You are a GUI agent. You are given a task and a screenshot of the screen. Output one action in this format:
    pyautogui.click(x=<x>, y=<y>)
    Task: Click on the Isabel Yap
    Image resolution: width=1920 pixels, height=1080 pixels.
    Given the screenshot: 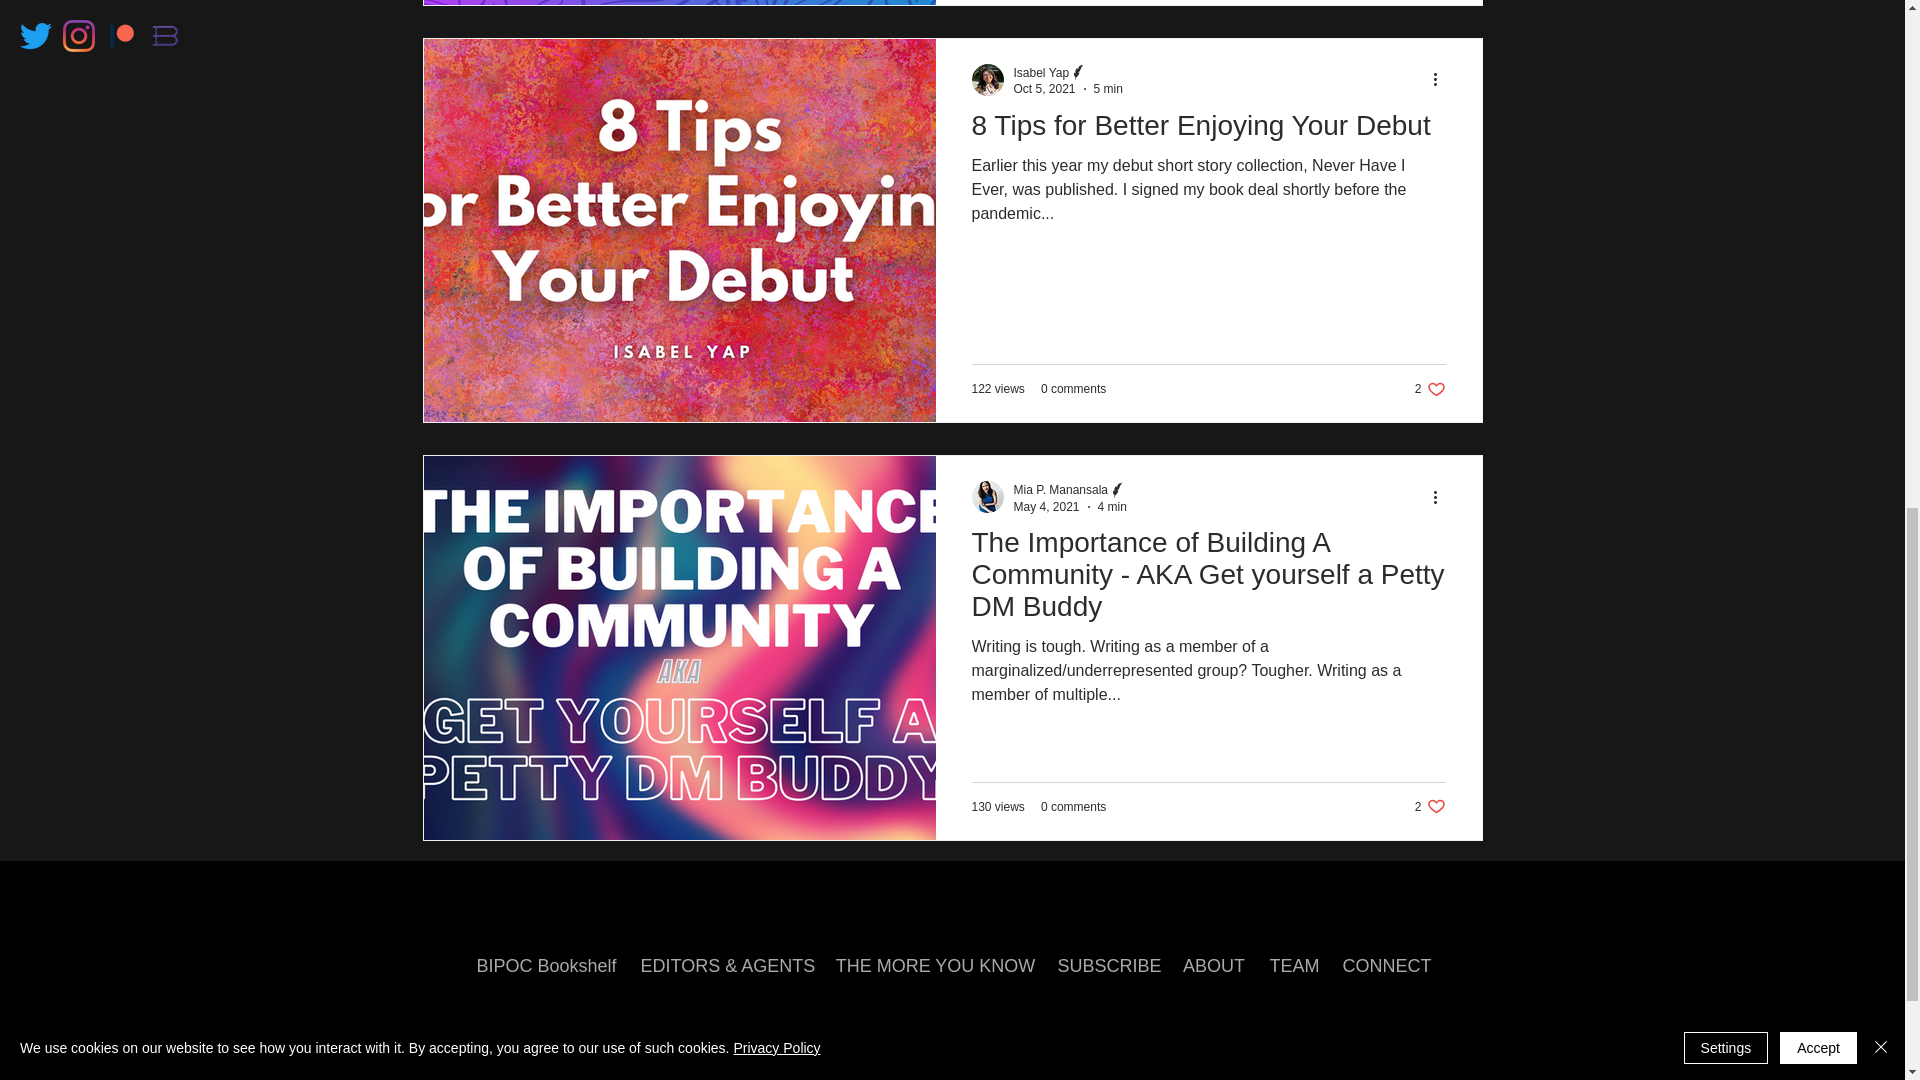 What is the action you would take?
    pyautogui.click(x=1041, y=72)
    